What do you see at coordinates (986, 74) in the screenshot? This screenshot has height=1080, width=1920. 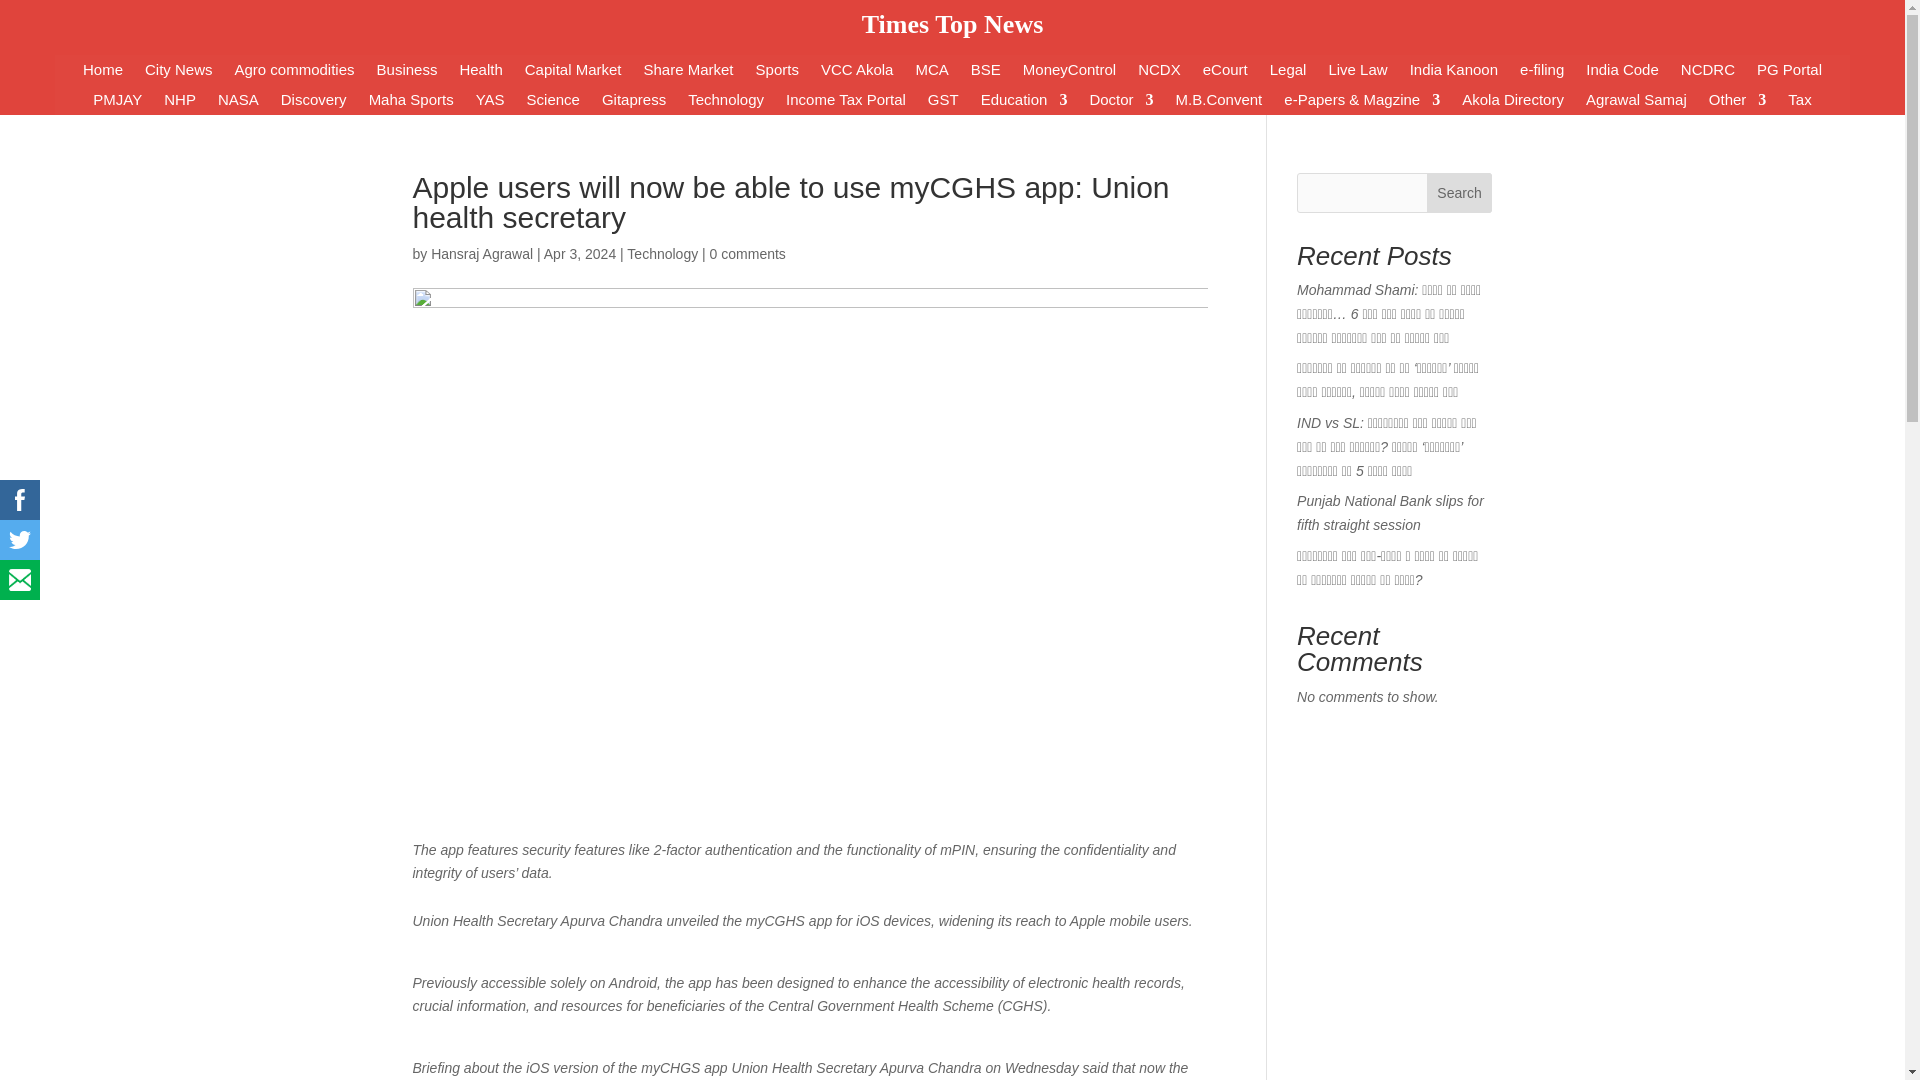 I see `BSE` at bounding box center [986, 74].